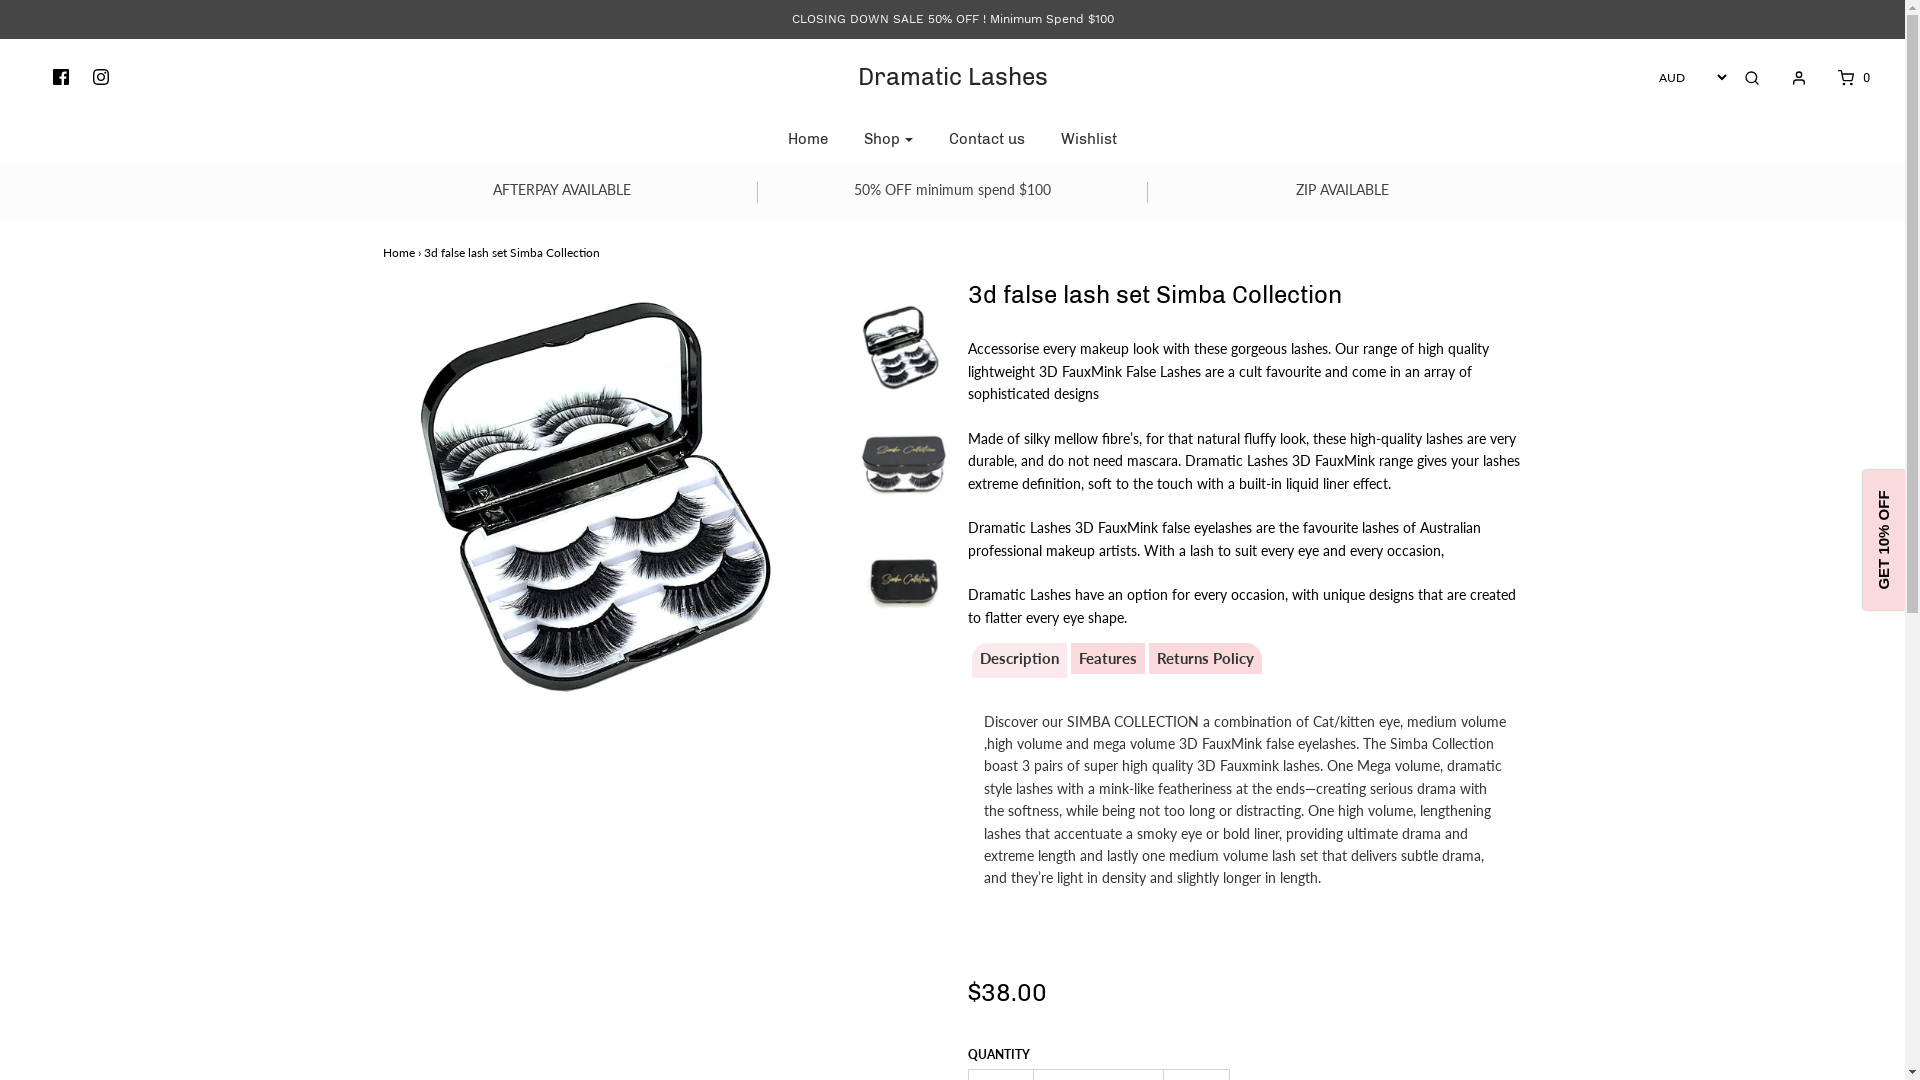 Image resolution: width=1920 pixels, height=1080 pixels. What do you see at coordinates (904, 351) in the screenshot?
I see `False eyelash Triple Pack` at bounding box center [904, 351].